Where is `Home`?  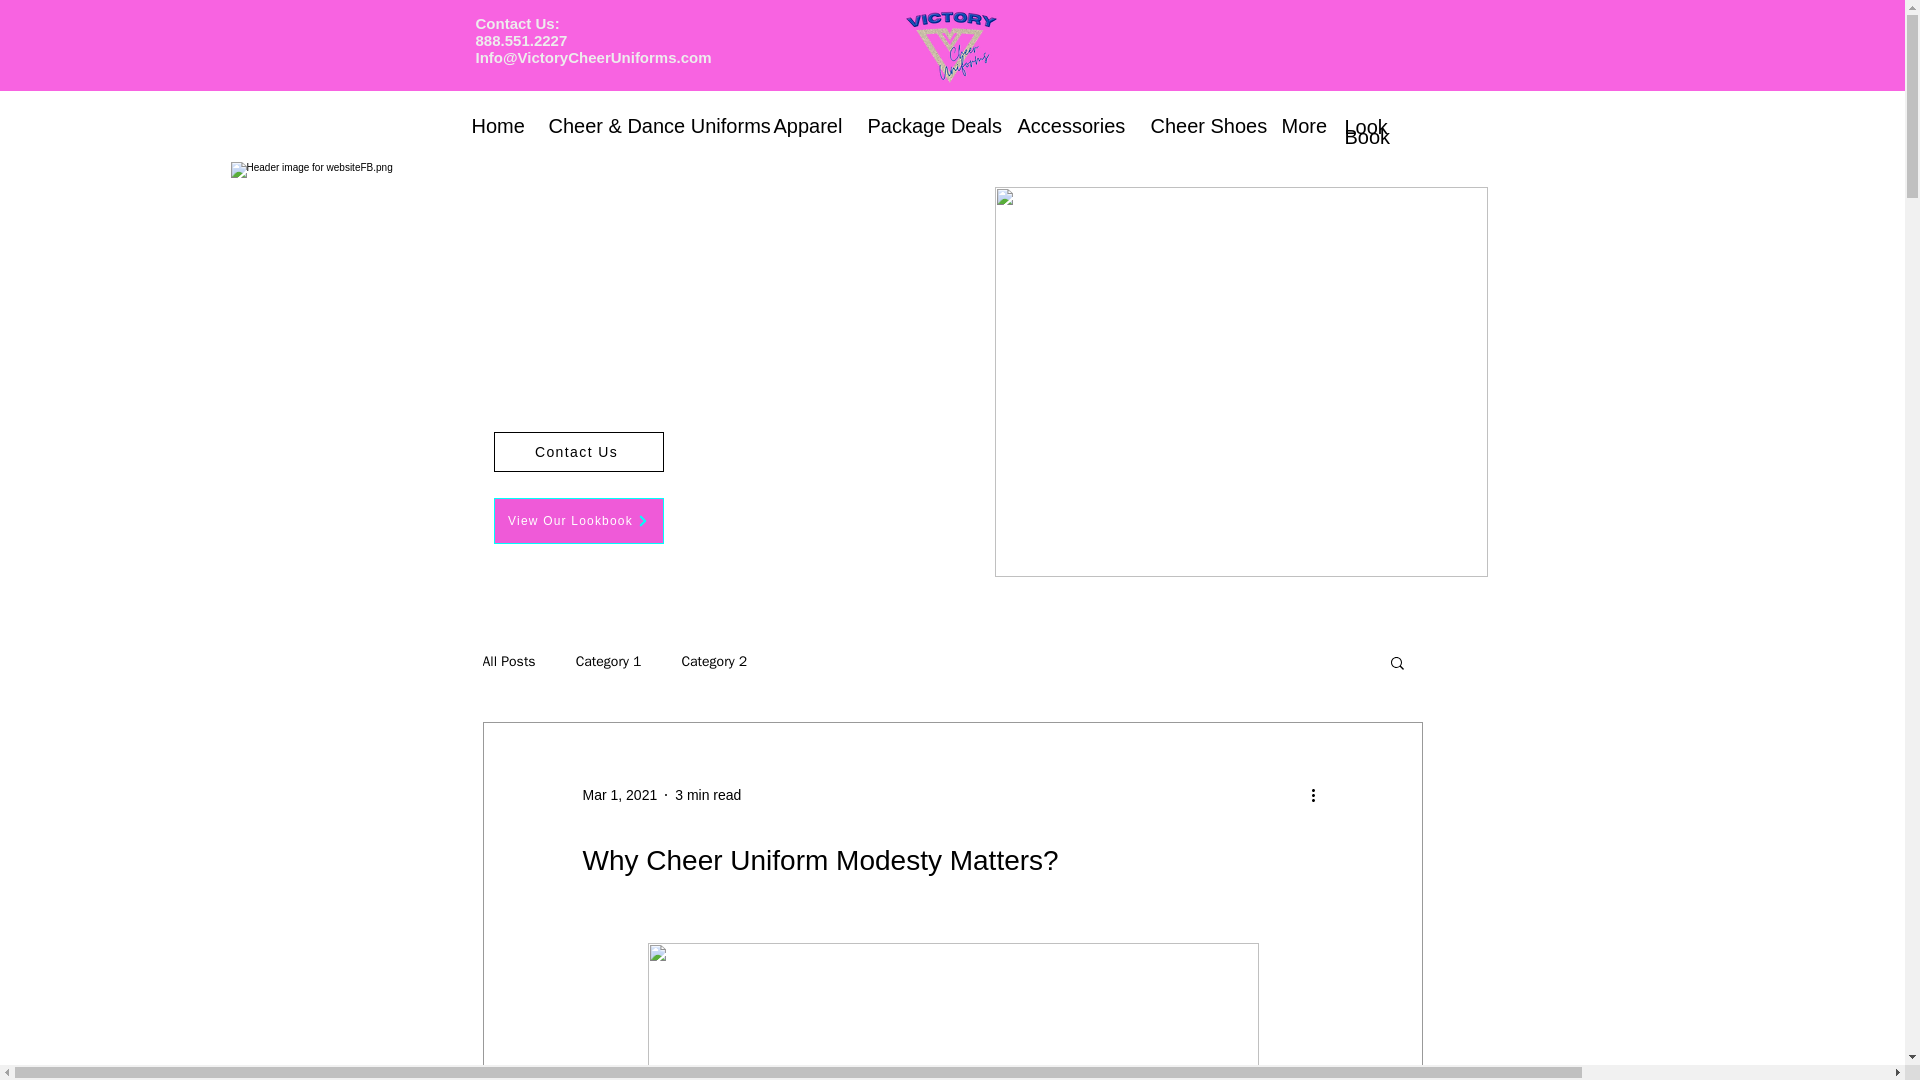
Home is located at coordinates (494, 125).